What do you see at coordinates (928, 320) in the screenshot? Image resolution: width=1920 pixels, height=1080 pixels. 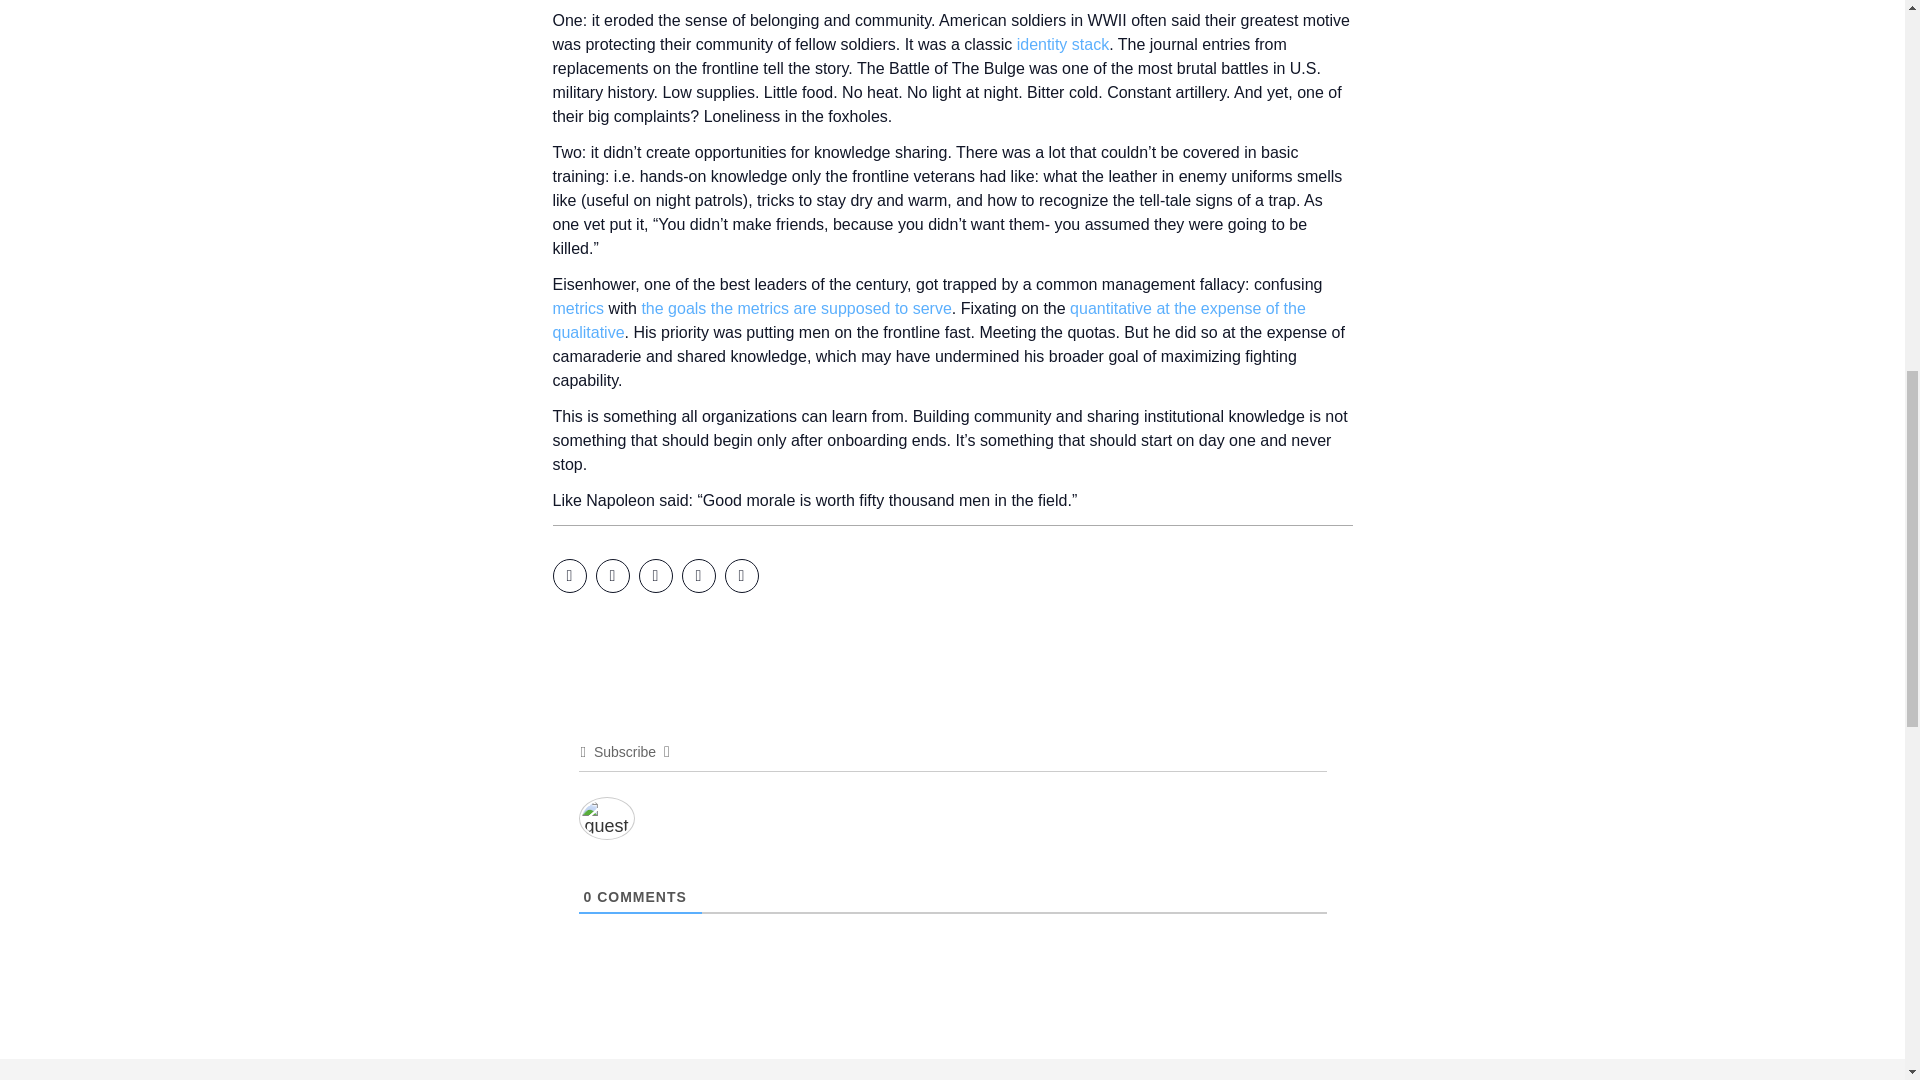 I see `quantitative at the expense of the qualitative` at bounding box center [928, 320].